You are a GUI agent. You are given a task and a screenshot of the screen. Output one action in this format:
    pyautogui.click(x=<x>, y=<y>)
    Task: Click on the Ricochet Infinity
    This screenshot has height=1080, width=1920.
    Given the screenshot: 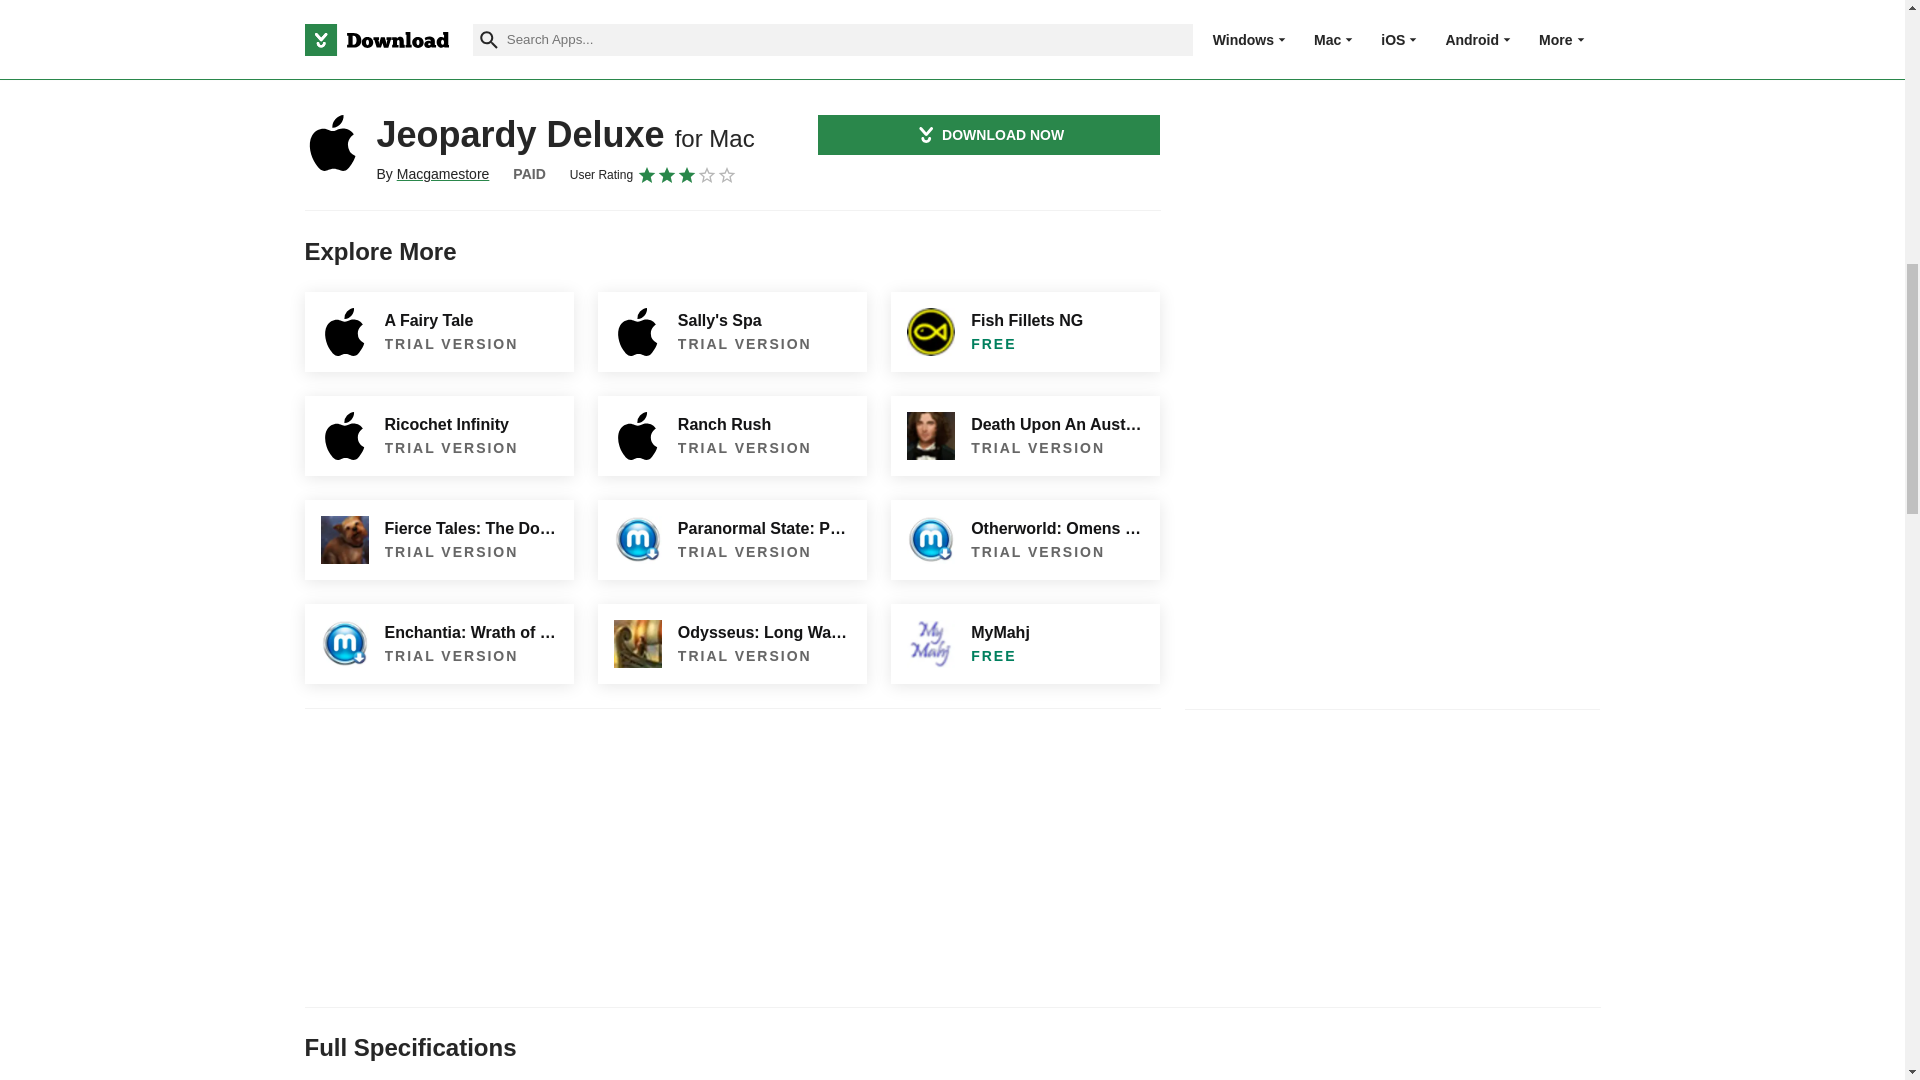 What is the action you would take?
    pyautogui.click(x=438, y=436)
    